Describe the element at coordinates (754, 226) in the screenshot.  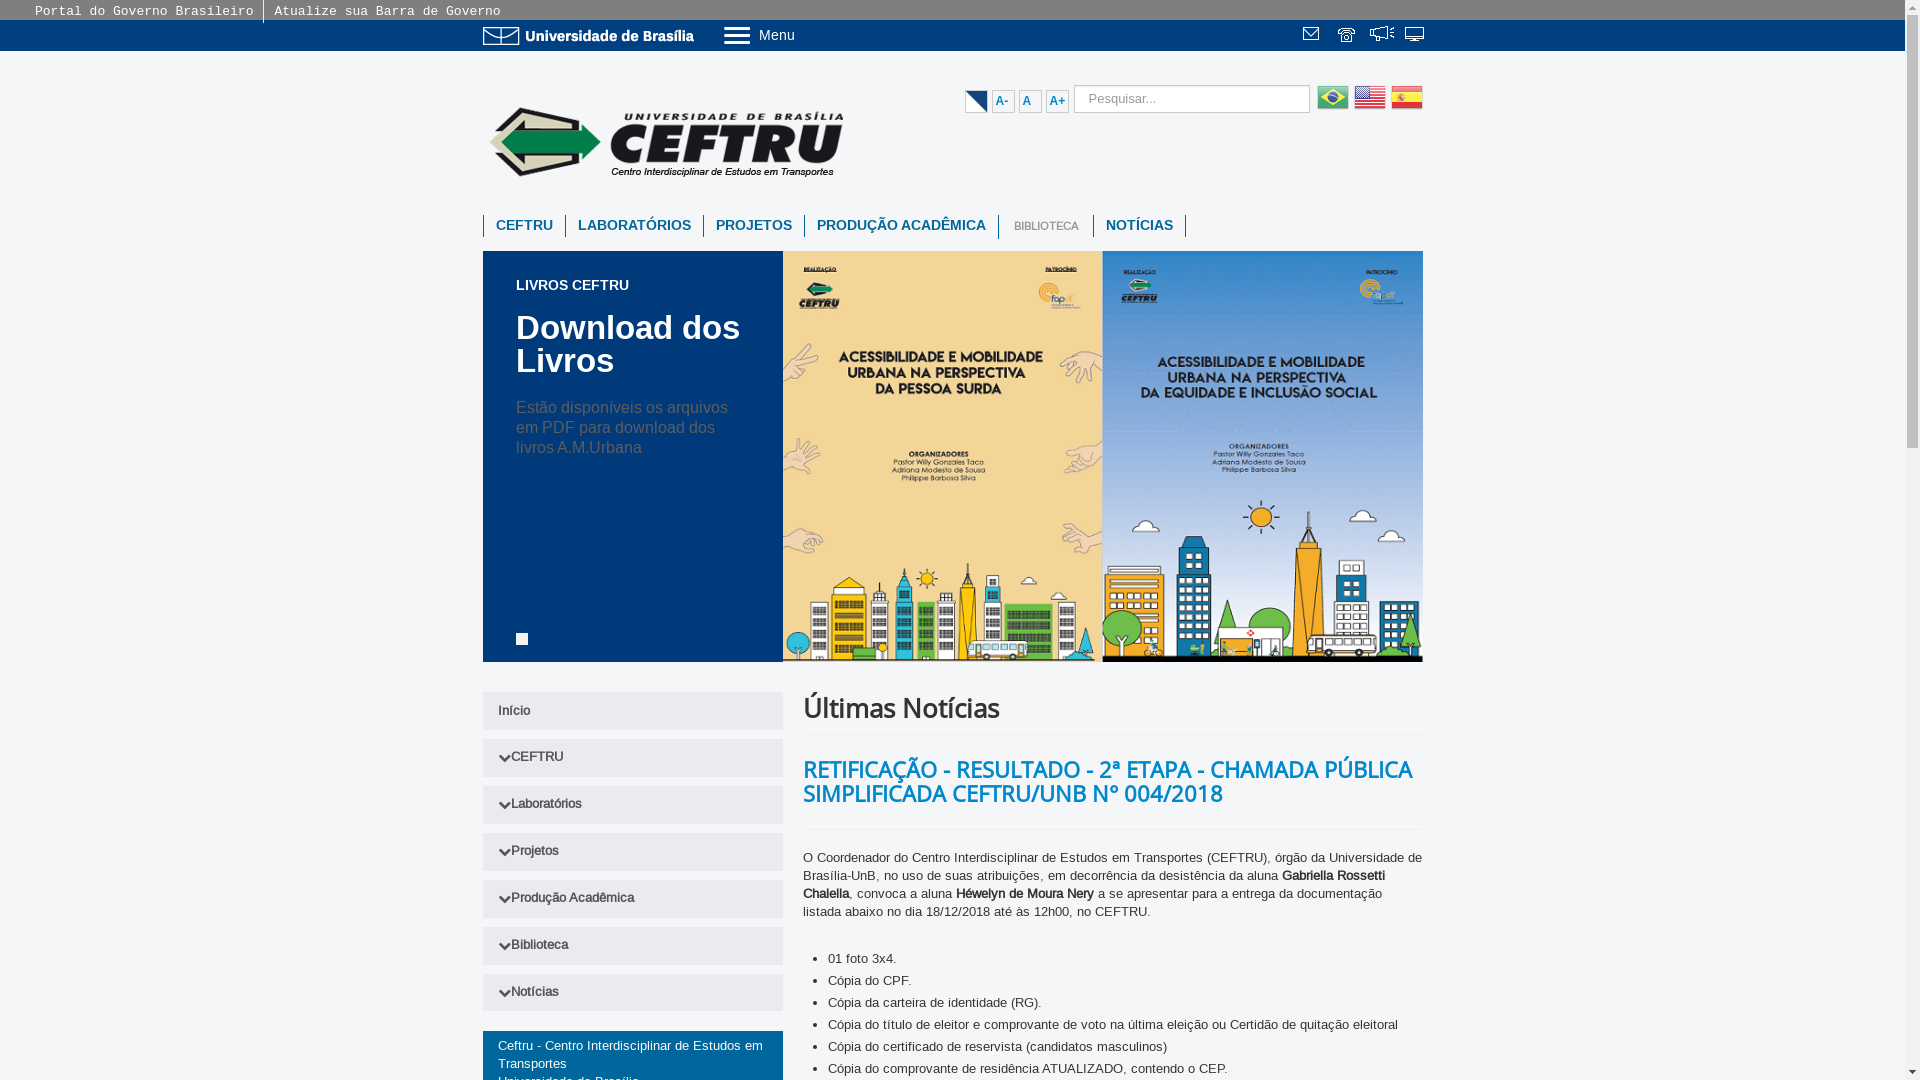
I see `PROJETOS` at that location.